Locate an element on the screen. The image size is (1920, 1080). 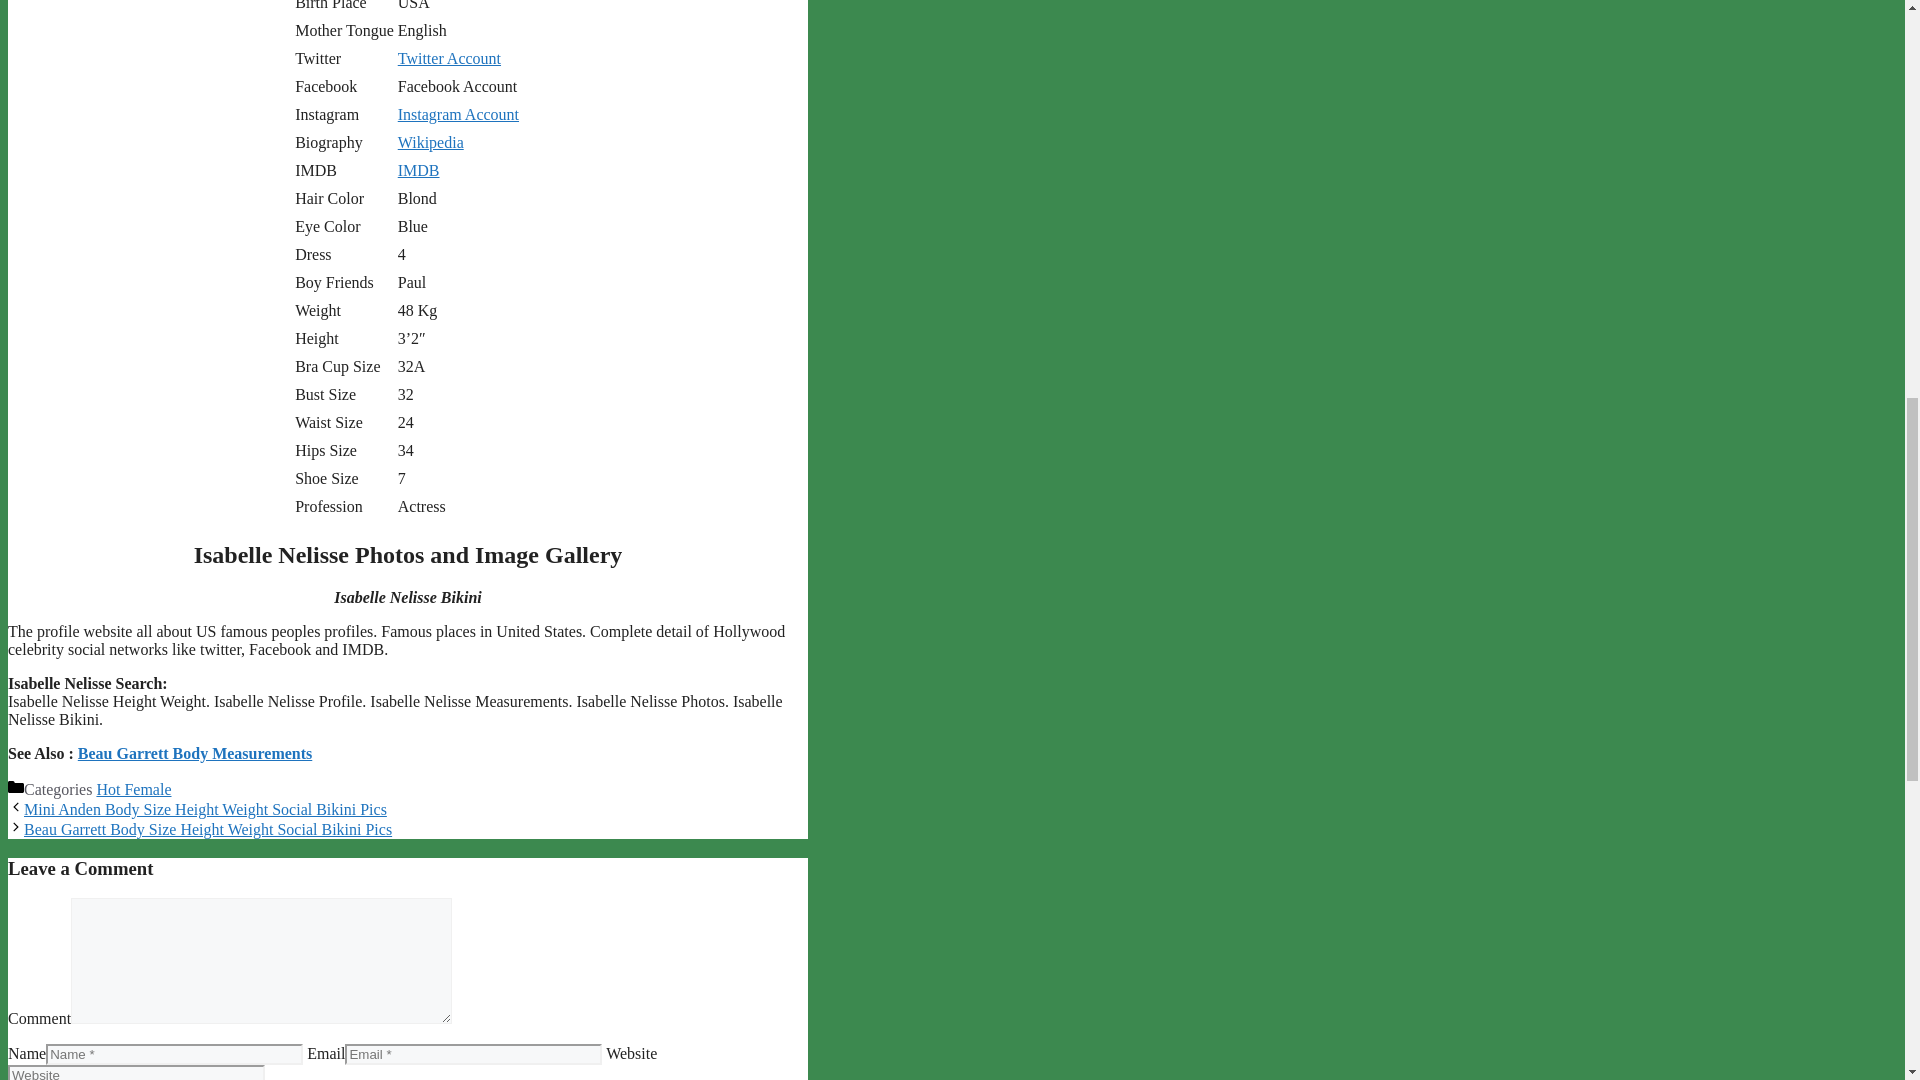
Twitter Account is located at coordinates (449, 58).